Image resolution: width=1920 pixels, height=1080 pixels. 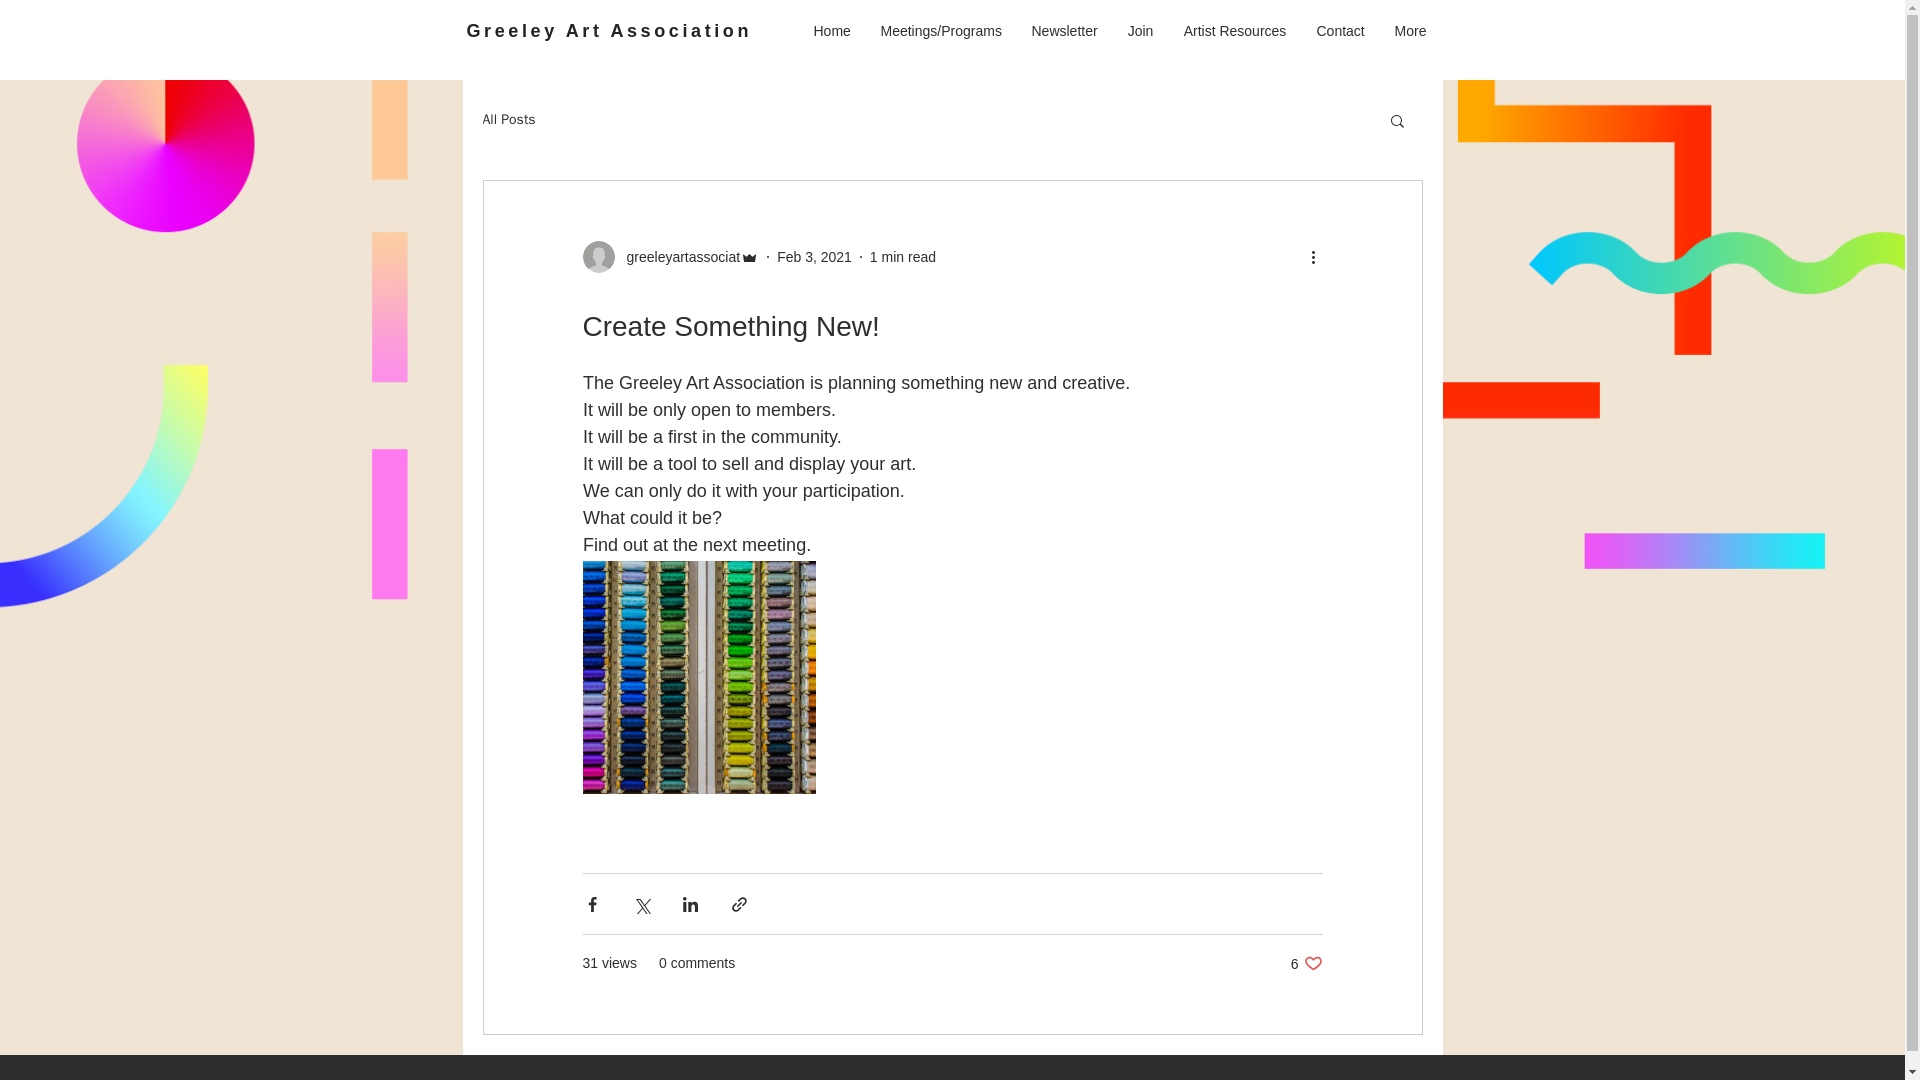 What do you see at coordinates (814, 256) in the screenshot?
I see `Feb 3, 2021` at bounding box center [814, 256].